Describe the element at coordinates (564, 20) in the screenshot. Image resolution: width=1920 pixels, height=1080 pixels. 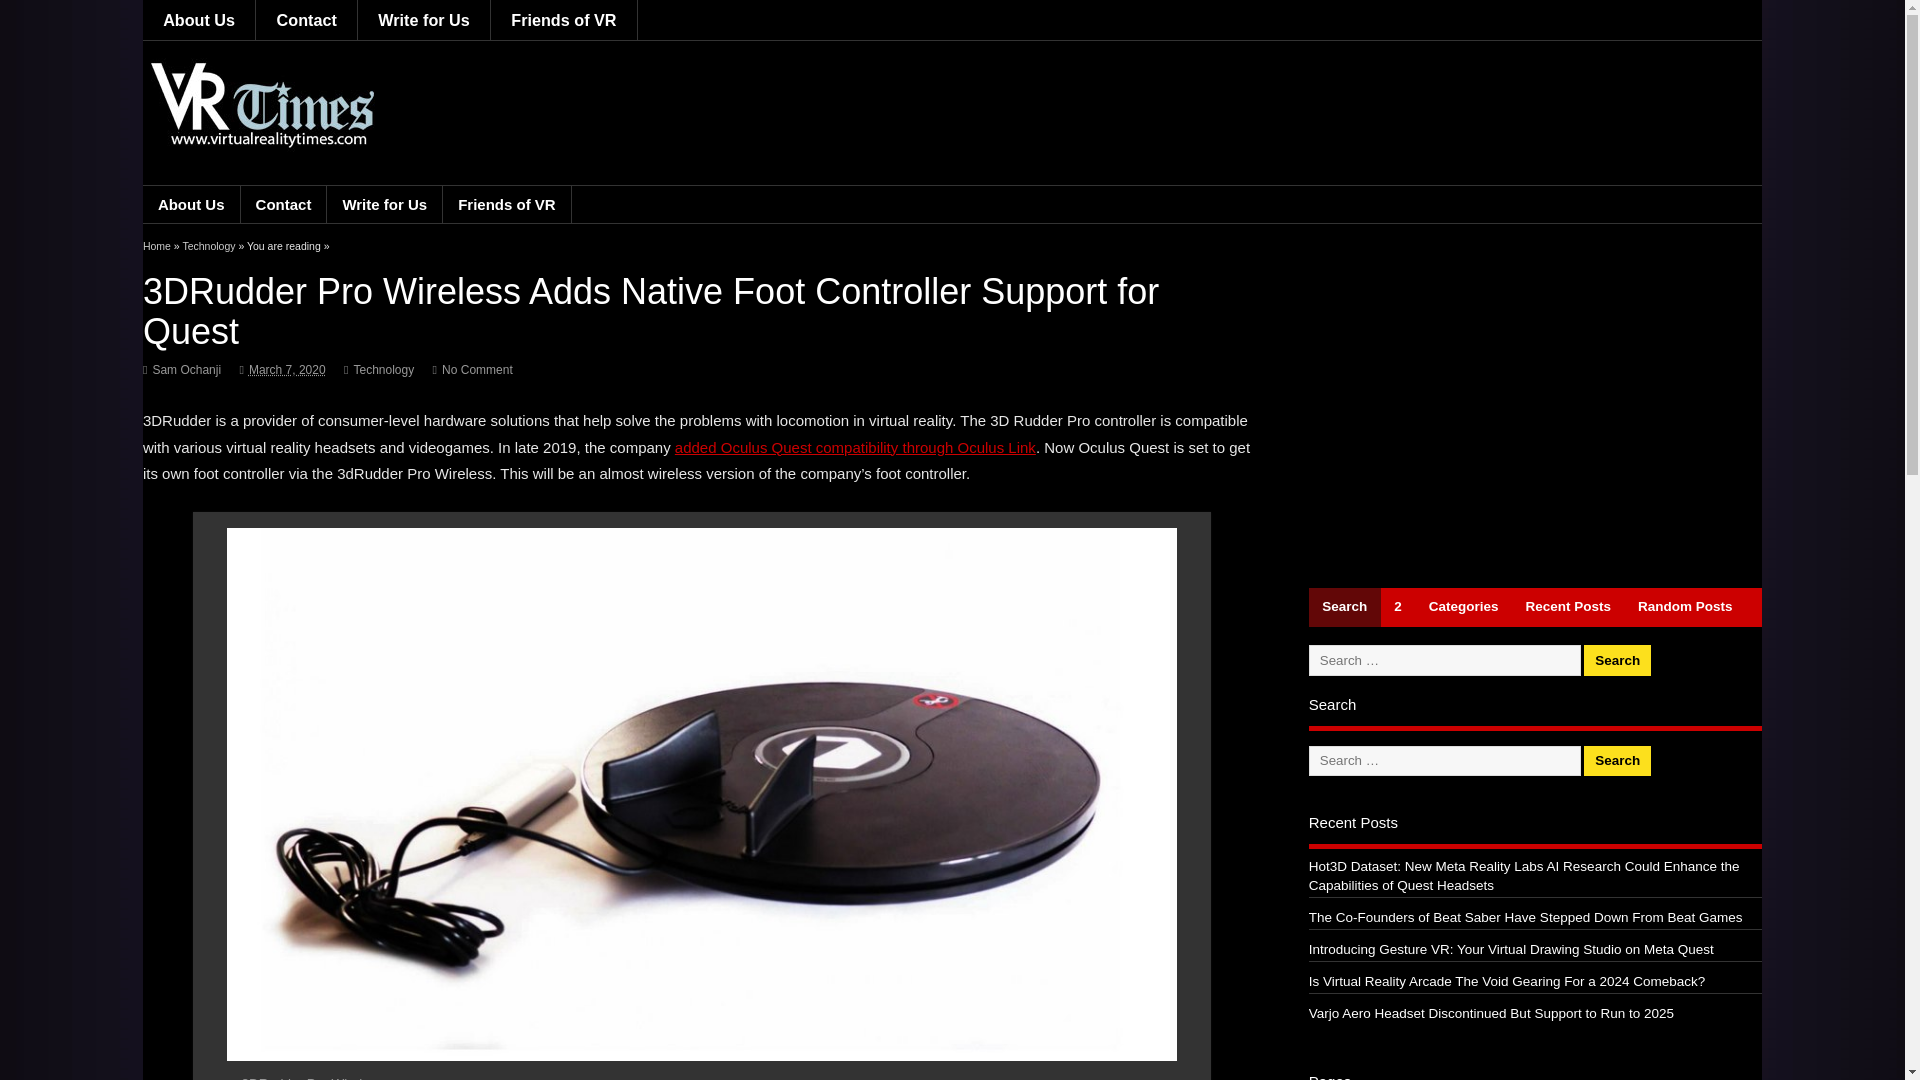
I see `Friends of VR` at that location.